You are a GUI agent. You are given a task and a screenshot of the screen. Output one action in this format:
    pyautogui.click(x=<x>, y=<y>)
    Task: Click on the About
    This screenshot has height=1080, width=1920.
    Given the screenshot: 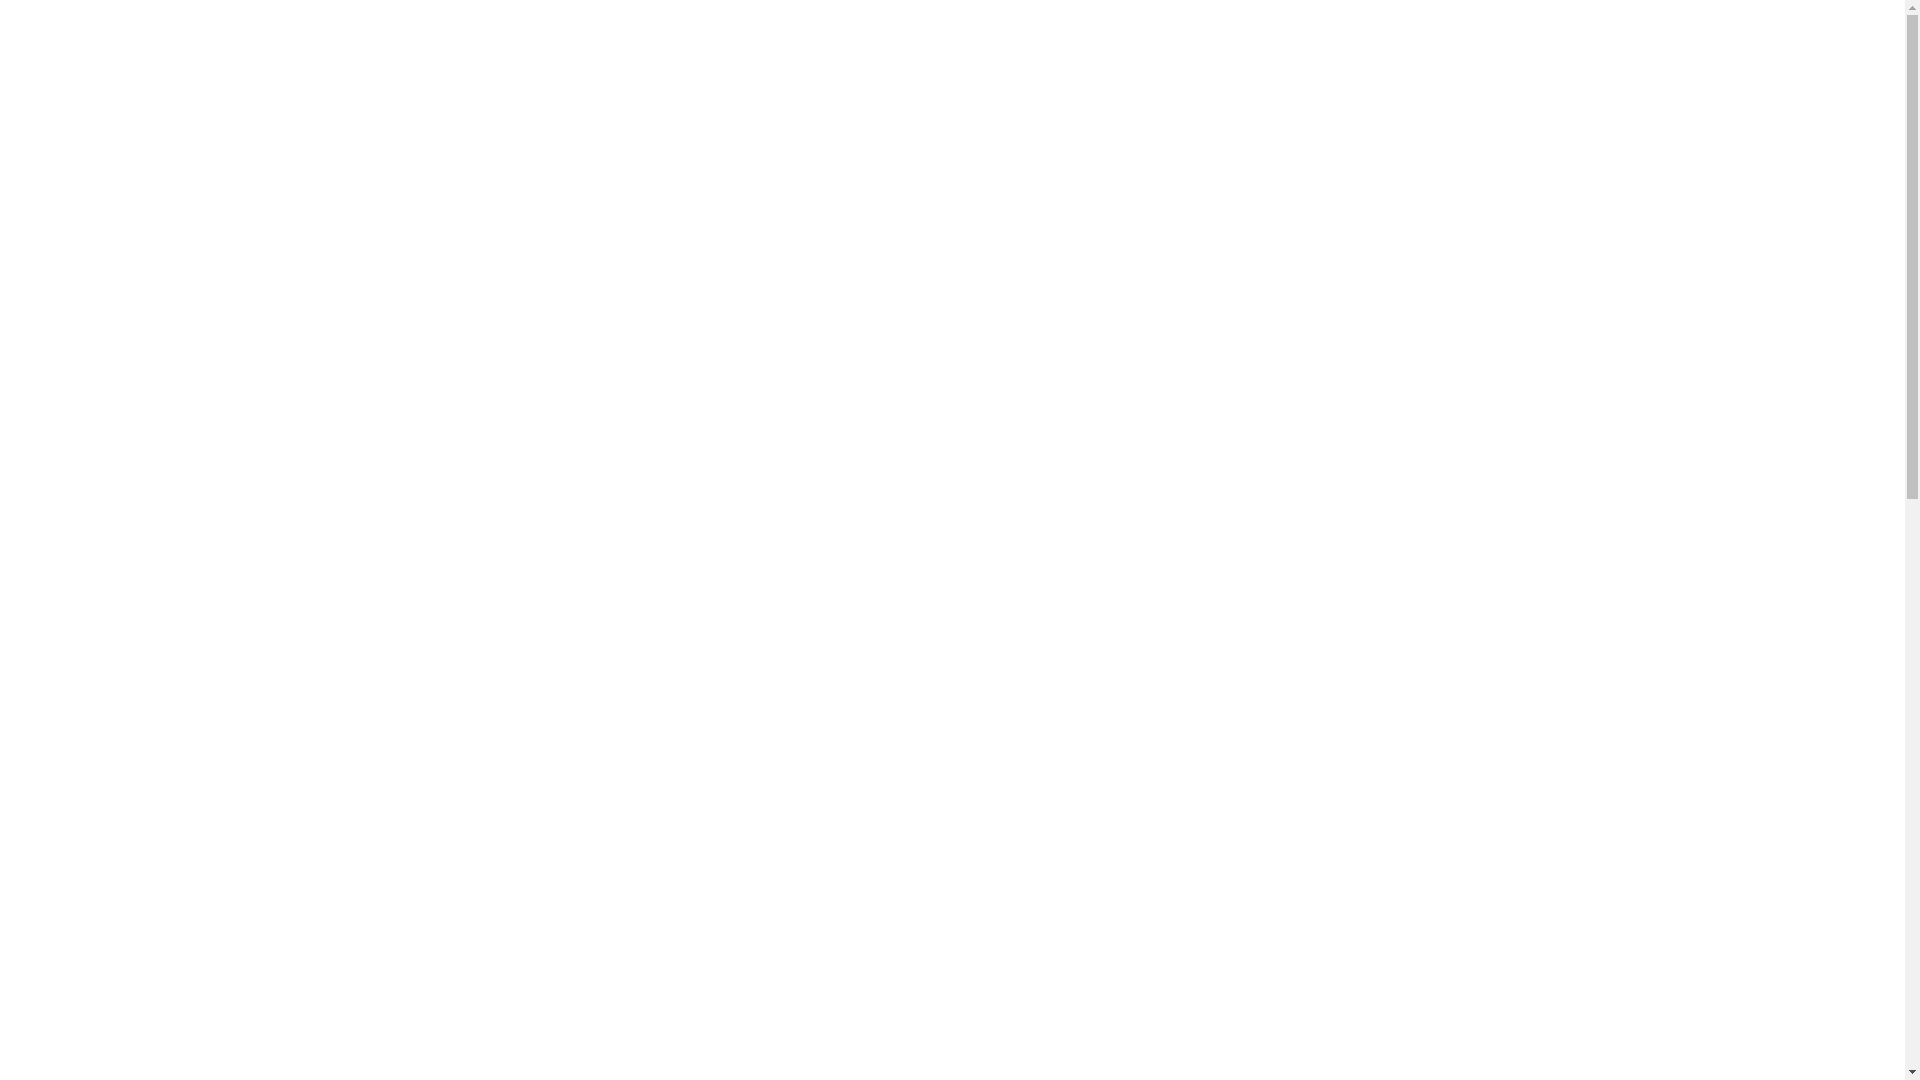 What is the action you would take?
    pyautogui.click(x=1098, y=64)
    